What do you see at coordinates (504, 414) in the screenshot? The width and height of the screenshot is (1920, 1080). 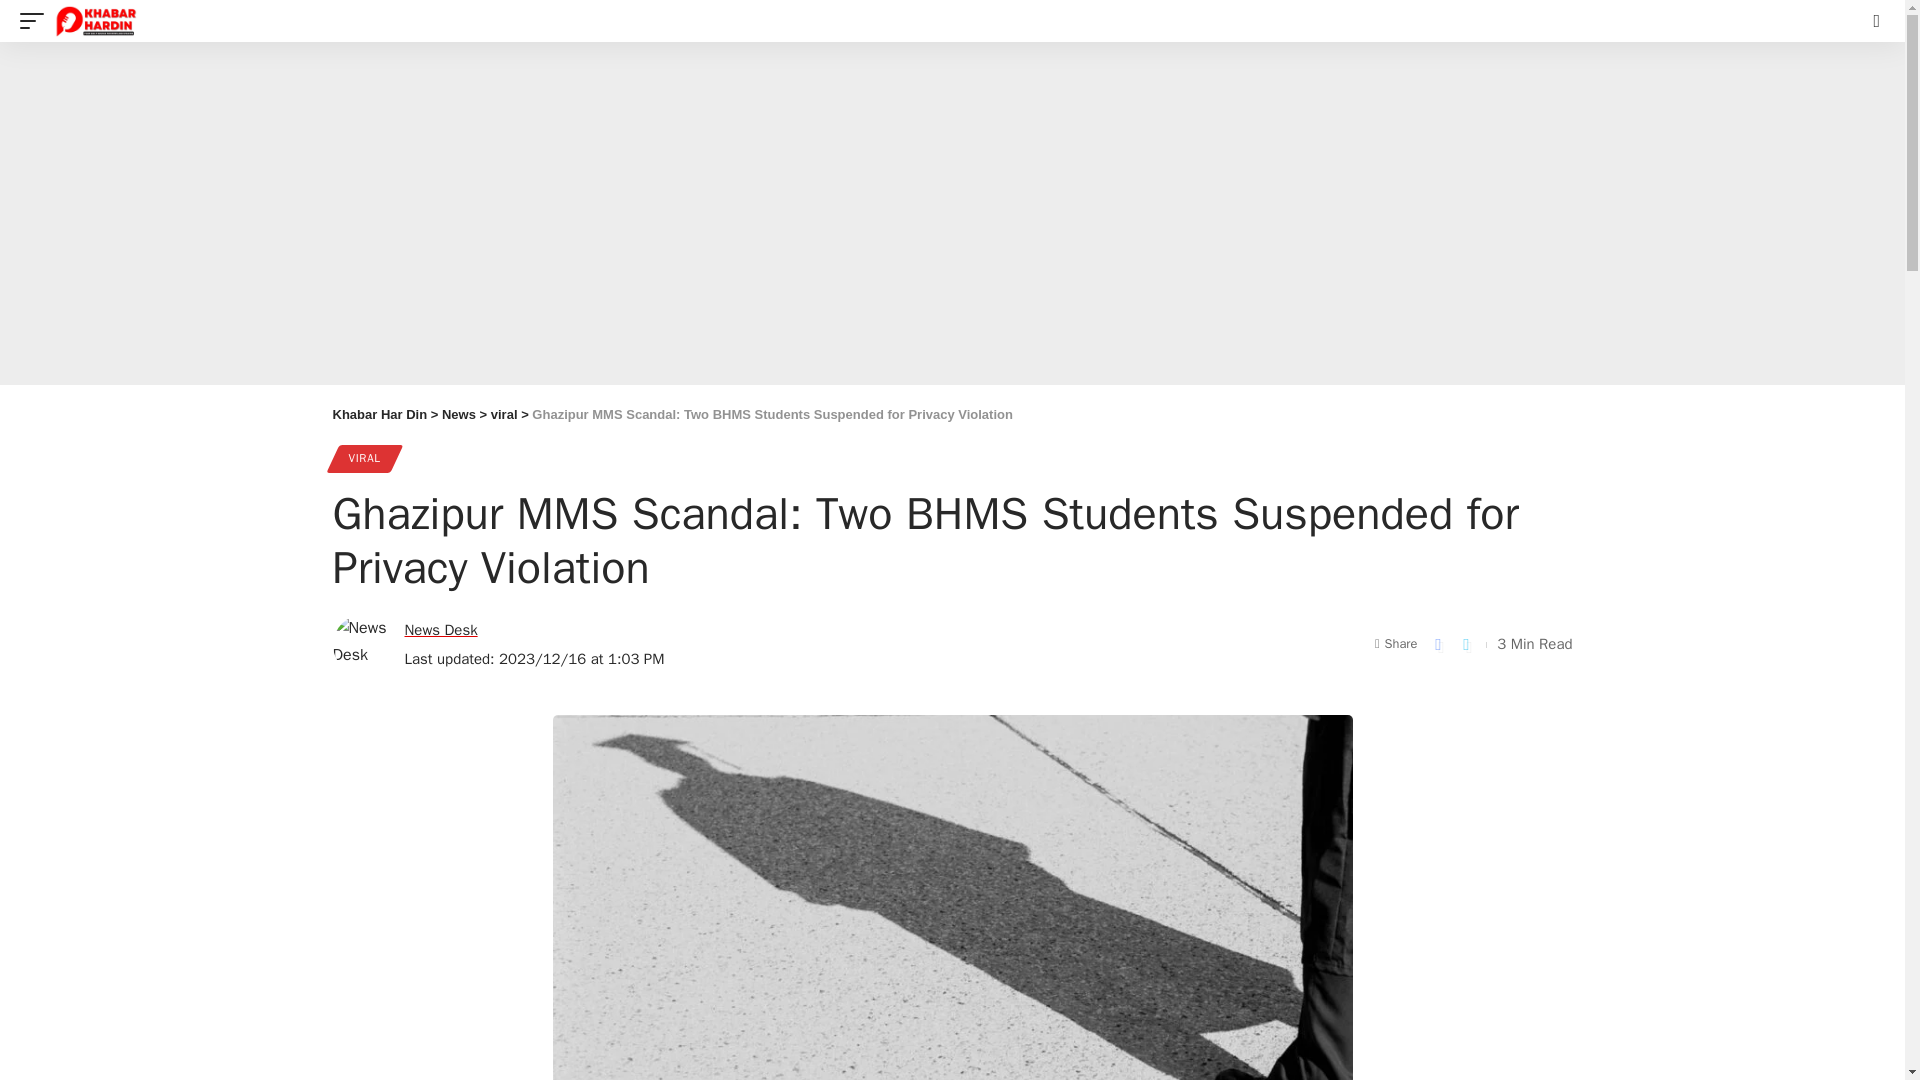 I see `viral` at bounding box center [504, 414].